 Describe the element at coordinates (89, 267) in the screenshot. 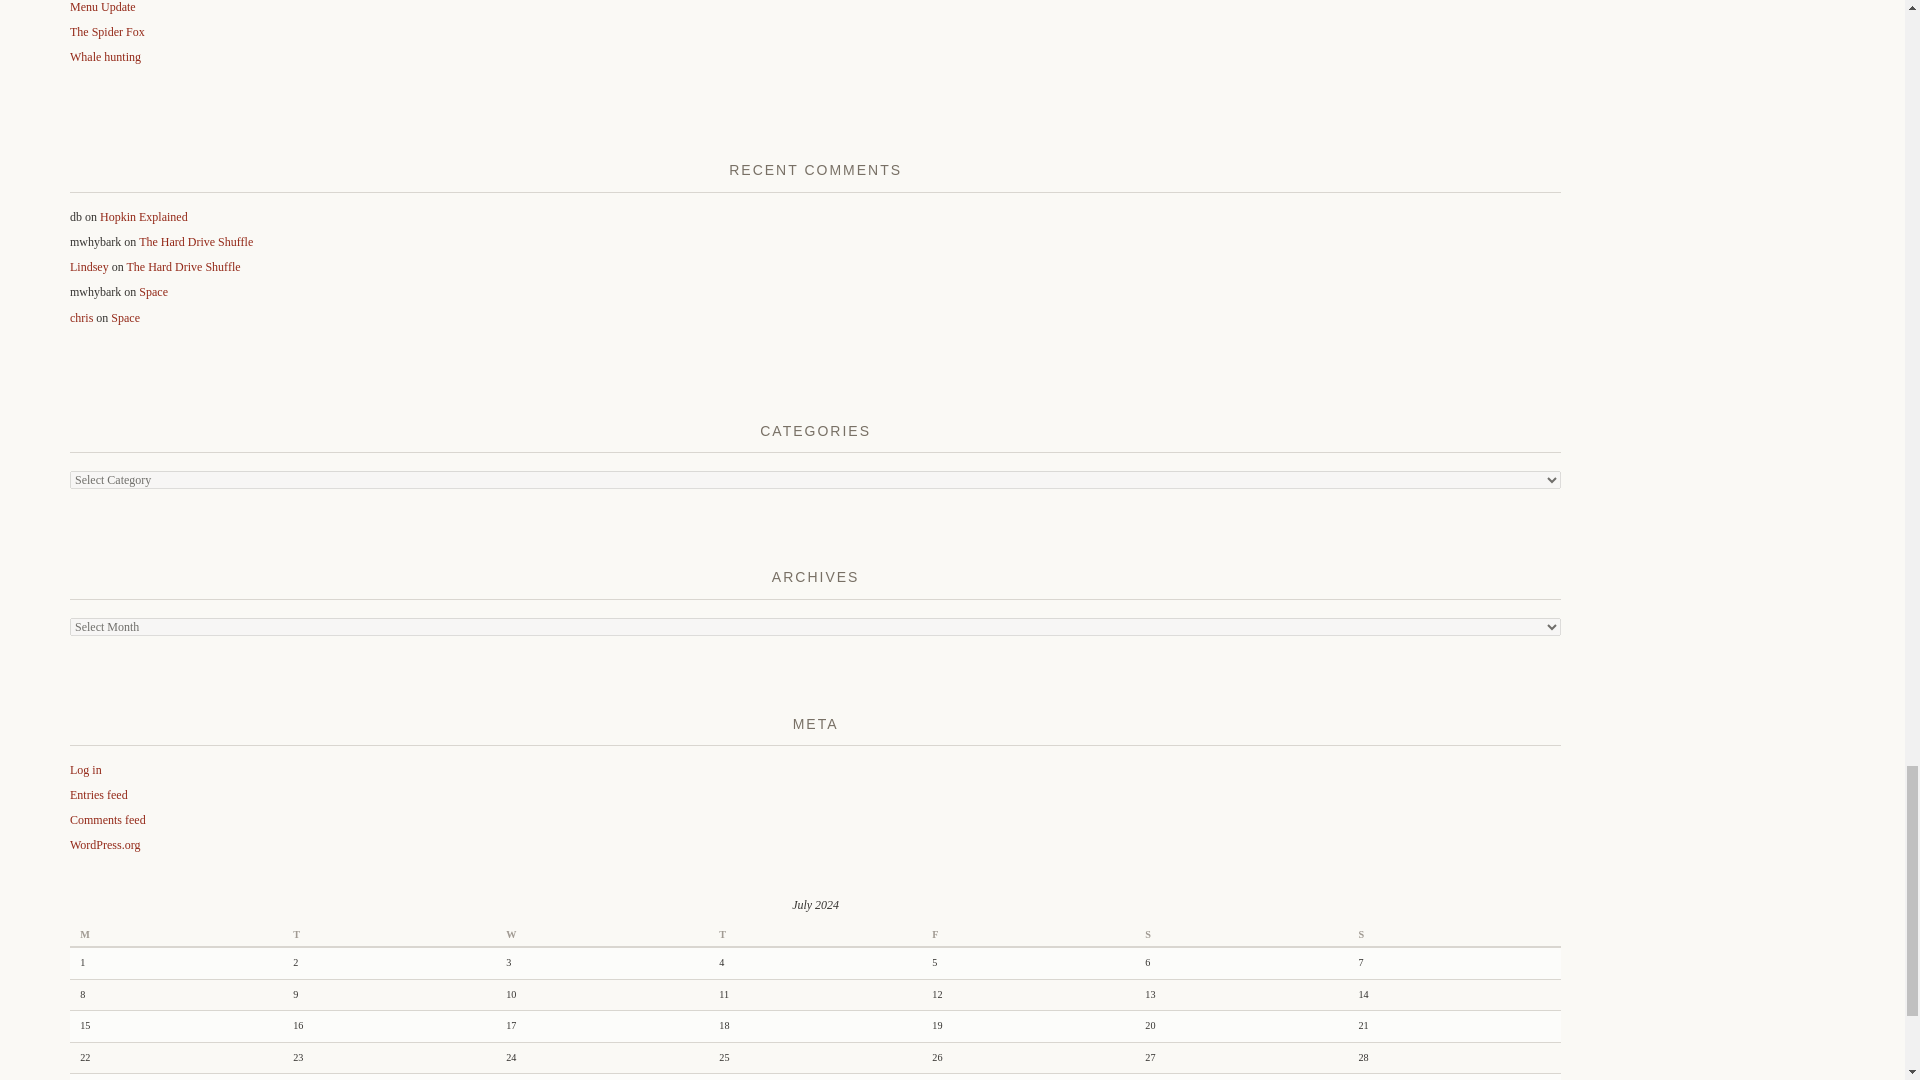

I see `Lindsey` at that location.